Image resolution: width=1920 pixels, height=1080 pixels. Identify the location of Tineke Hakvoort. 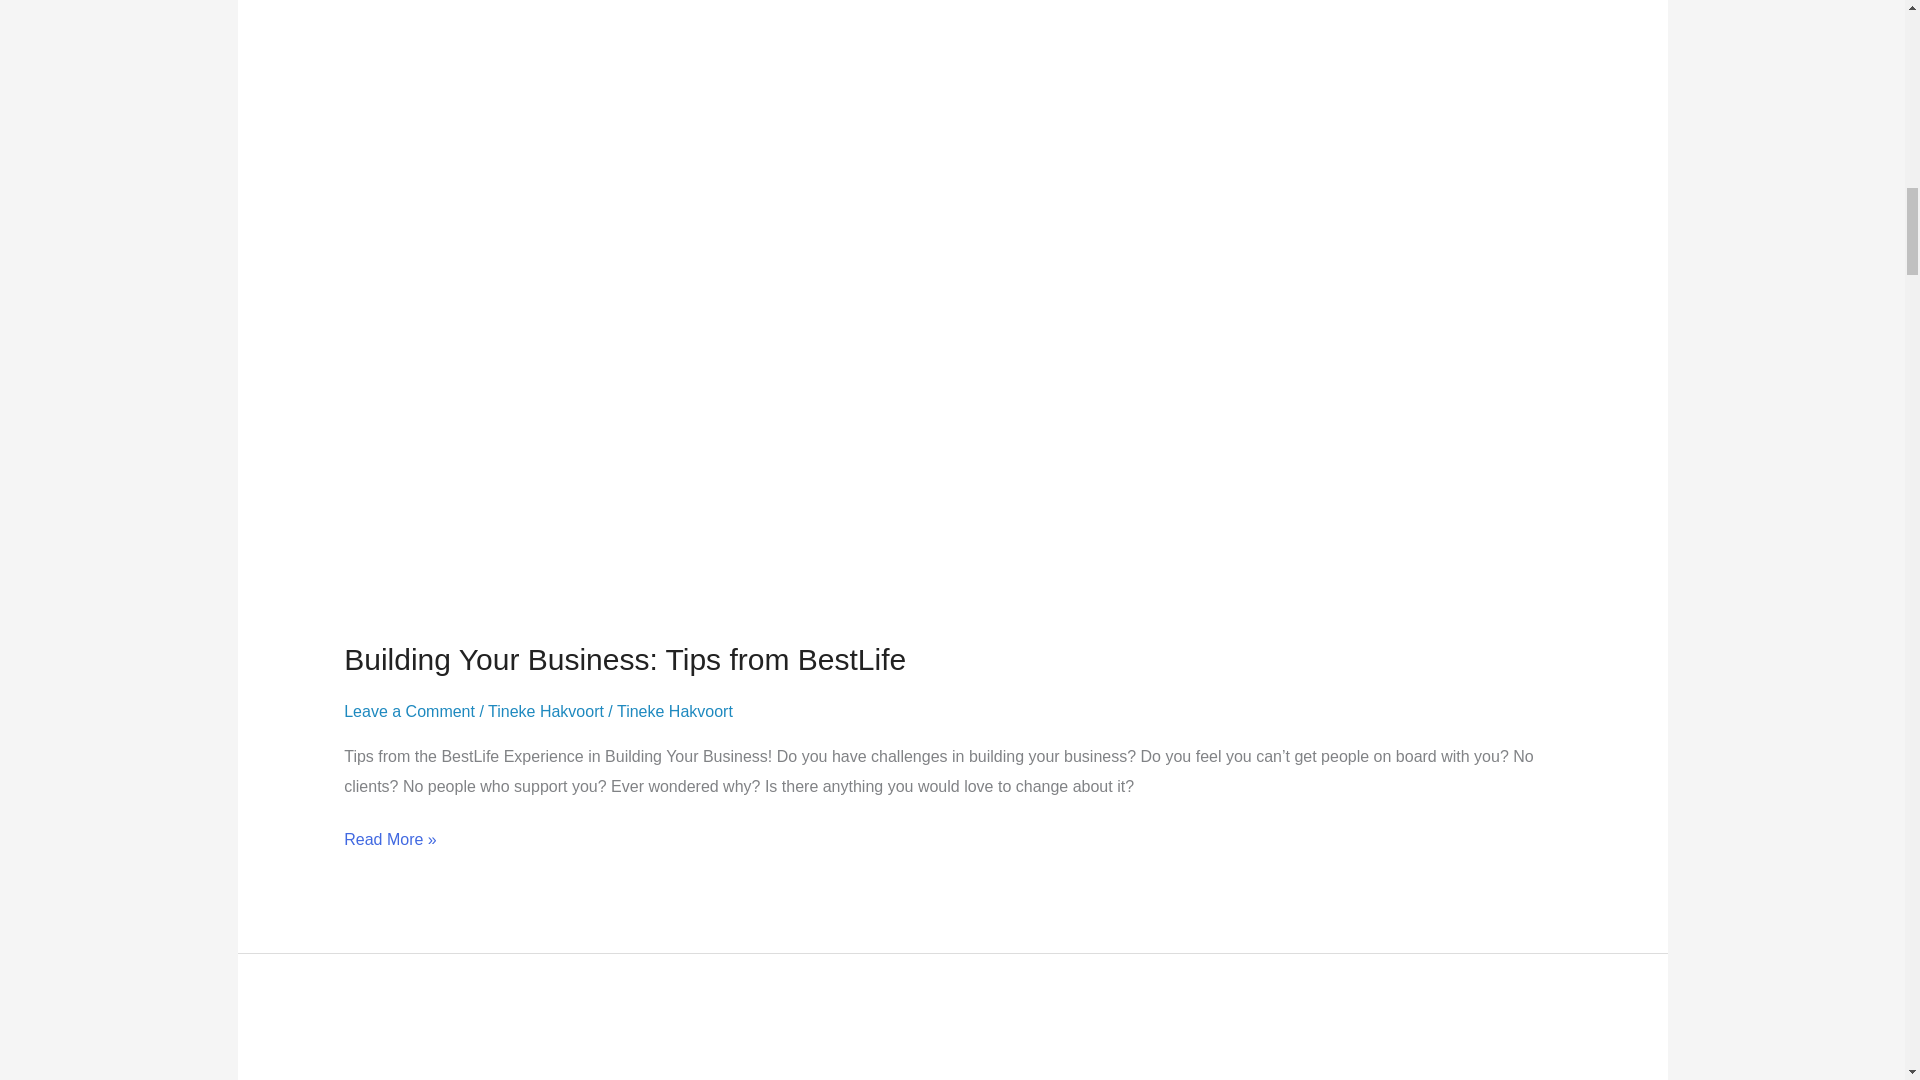
(674, 712).